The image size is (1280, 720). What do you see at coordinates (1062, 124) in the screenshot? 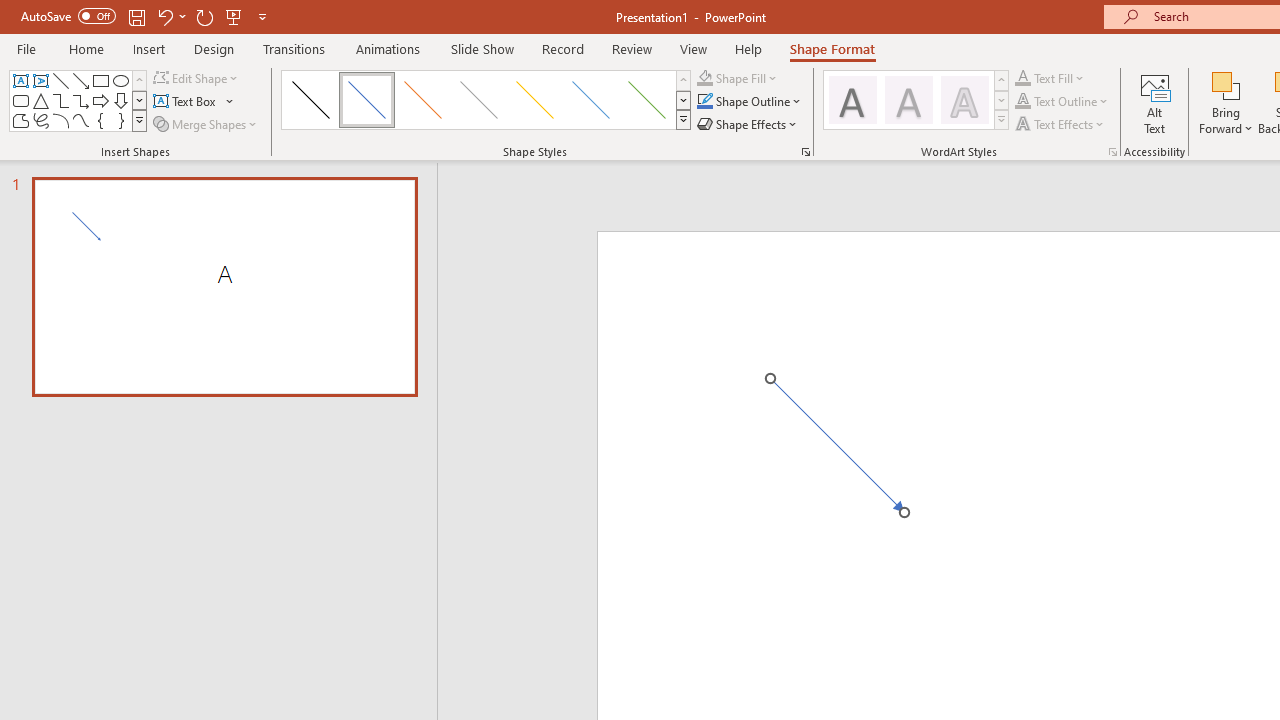
I see `Text Effects` at bounding box center [1062, 124].